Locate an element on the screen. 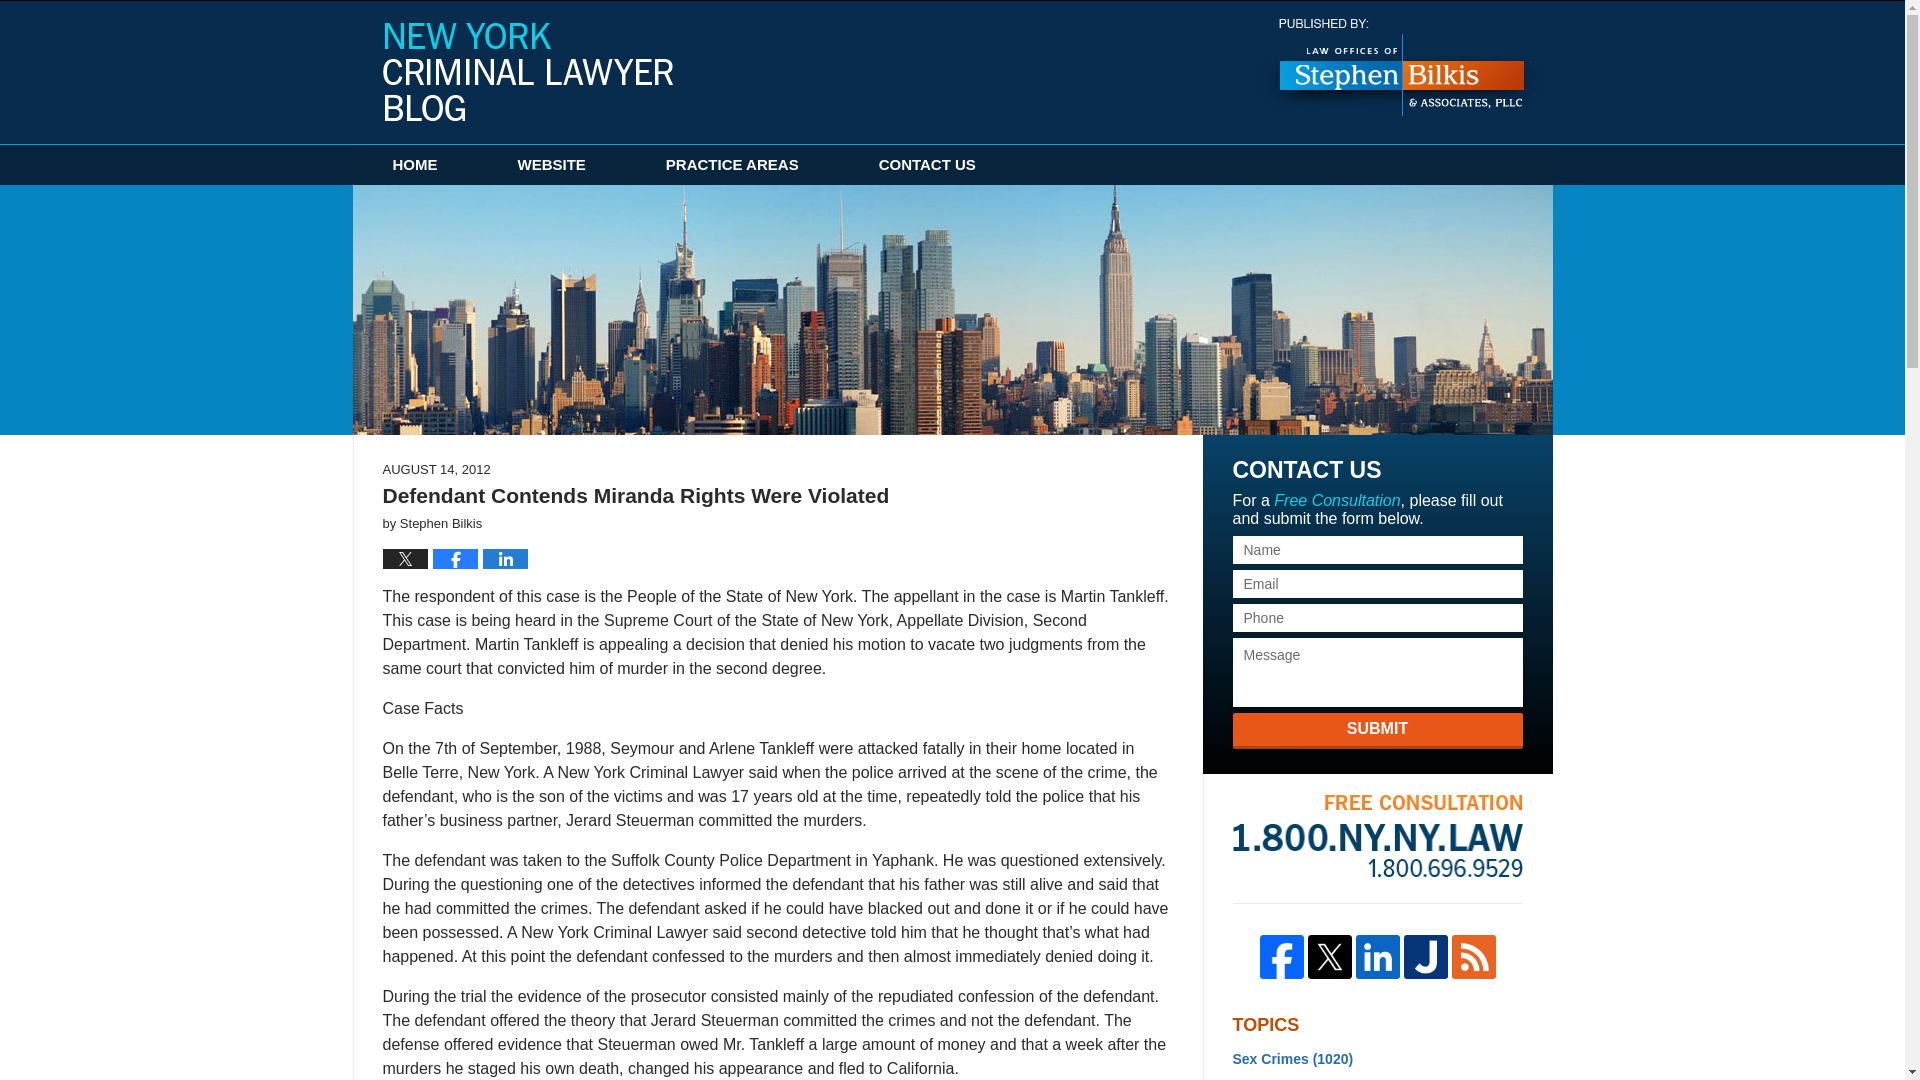 The image size is (1920, 1080). Justia is located at coordinates (1425, 956).